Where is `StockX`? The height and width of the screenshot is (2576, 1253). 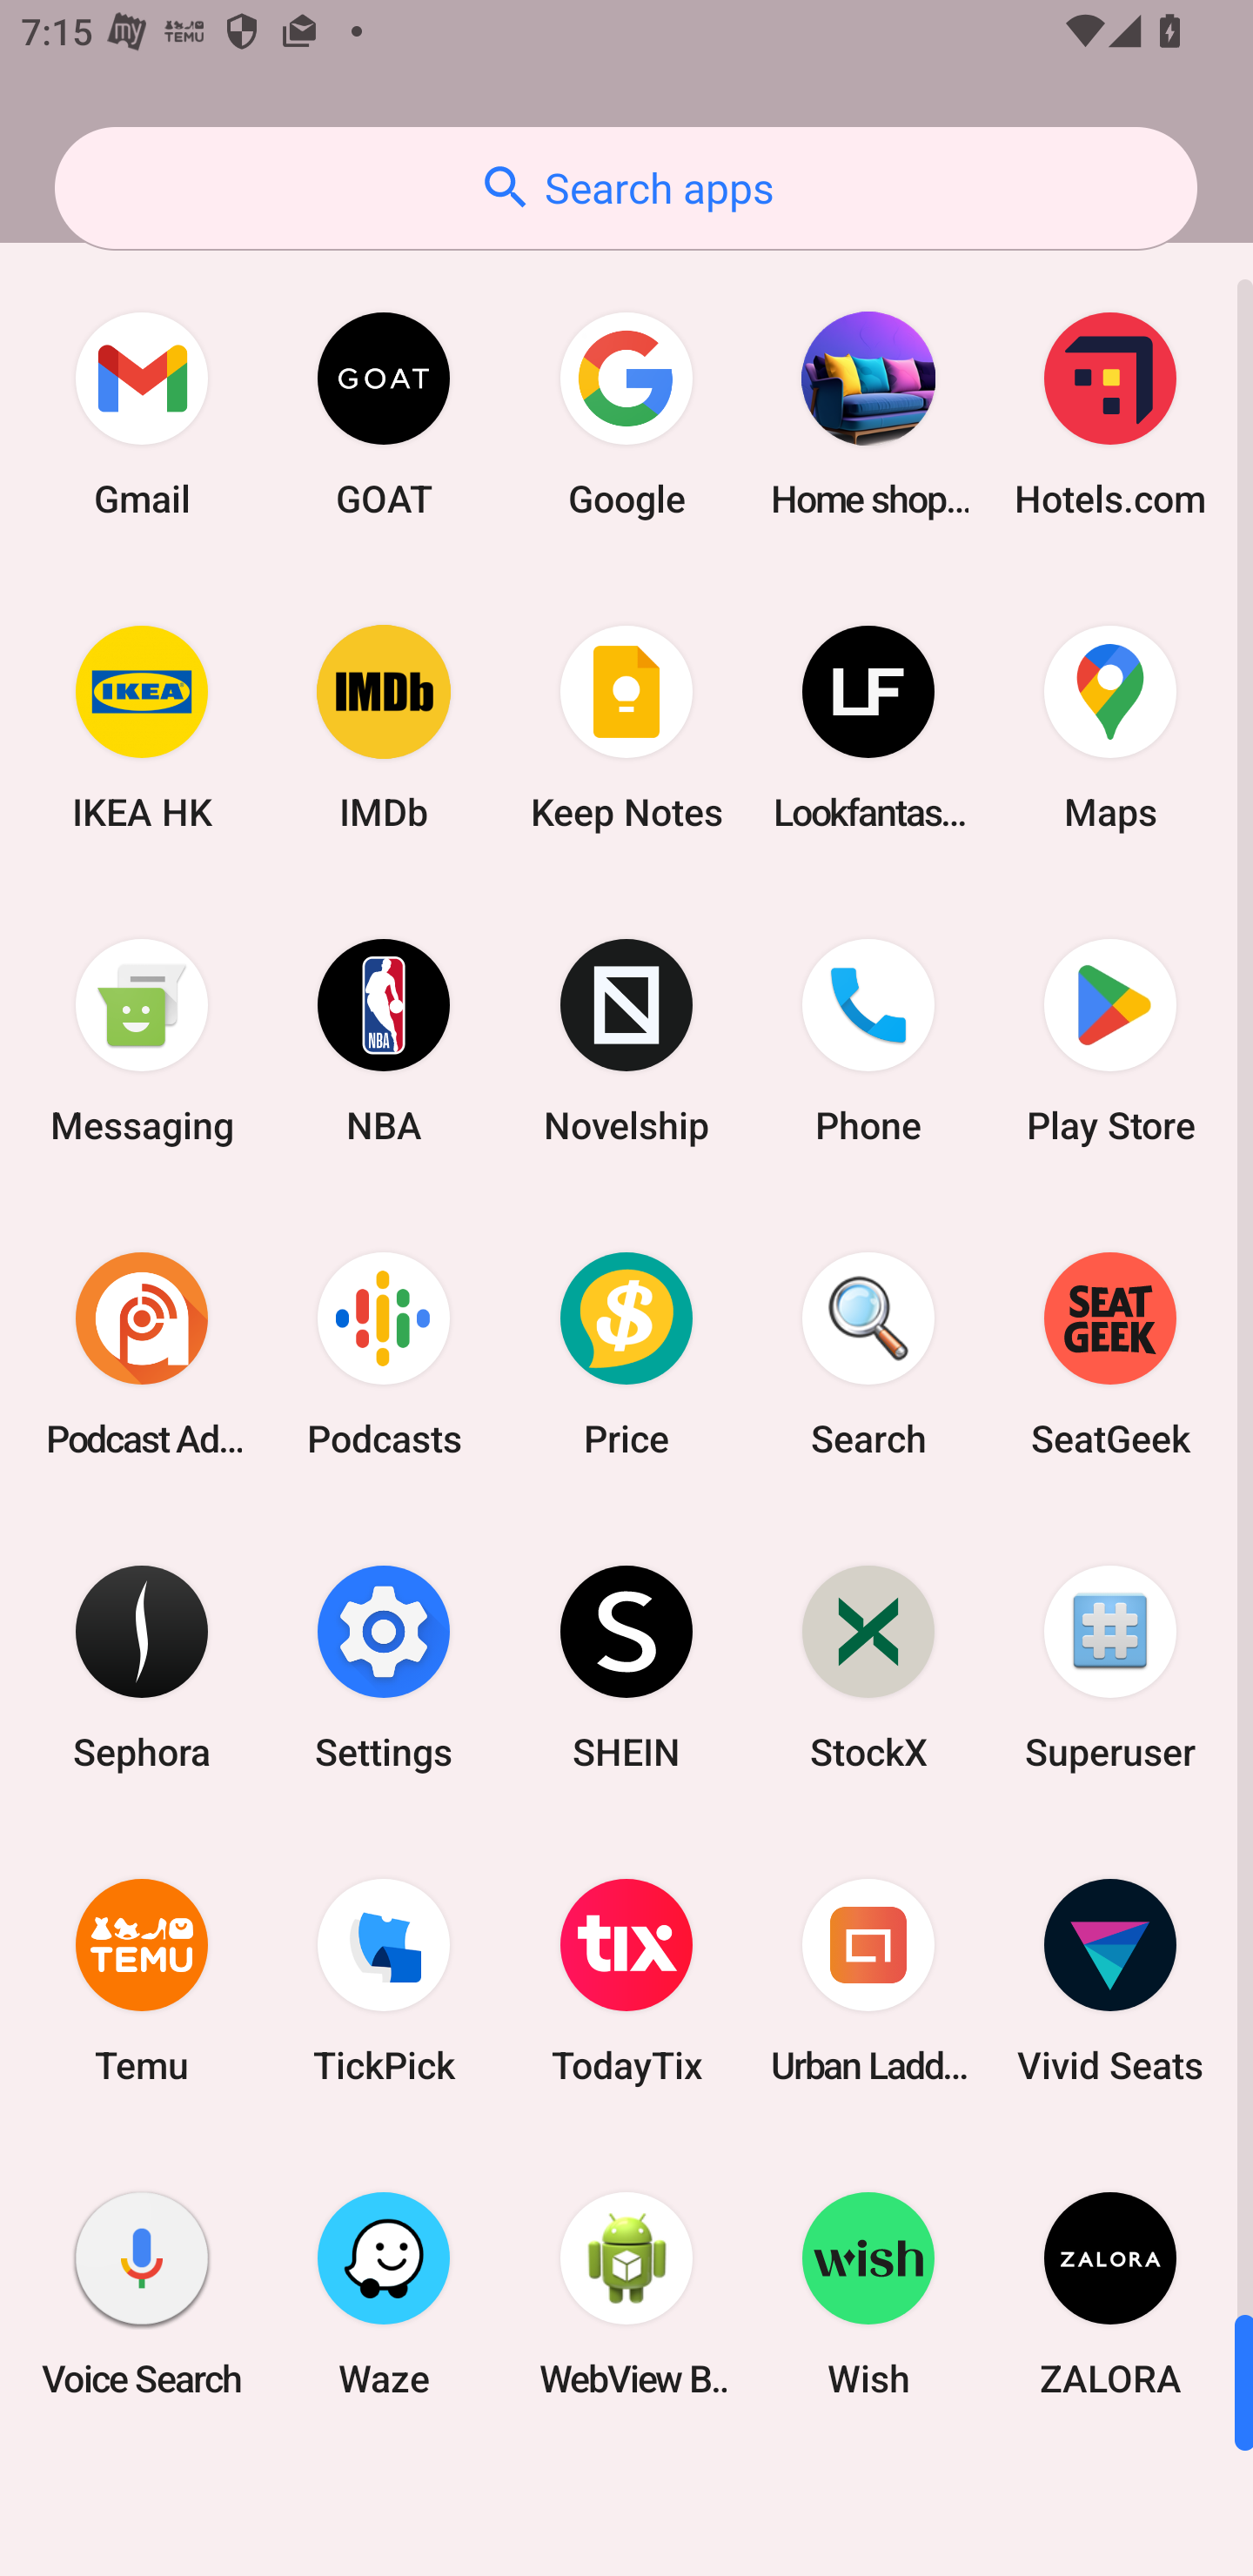 StockX is located at coordinates (868, 1666).